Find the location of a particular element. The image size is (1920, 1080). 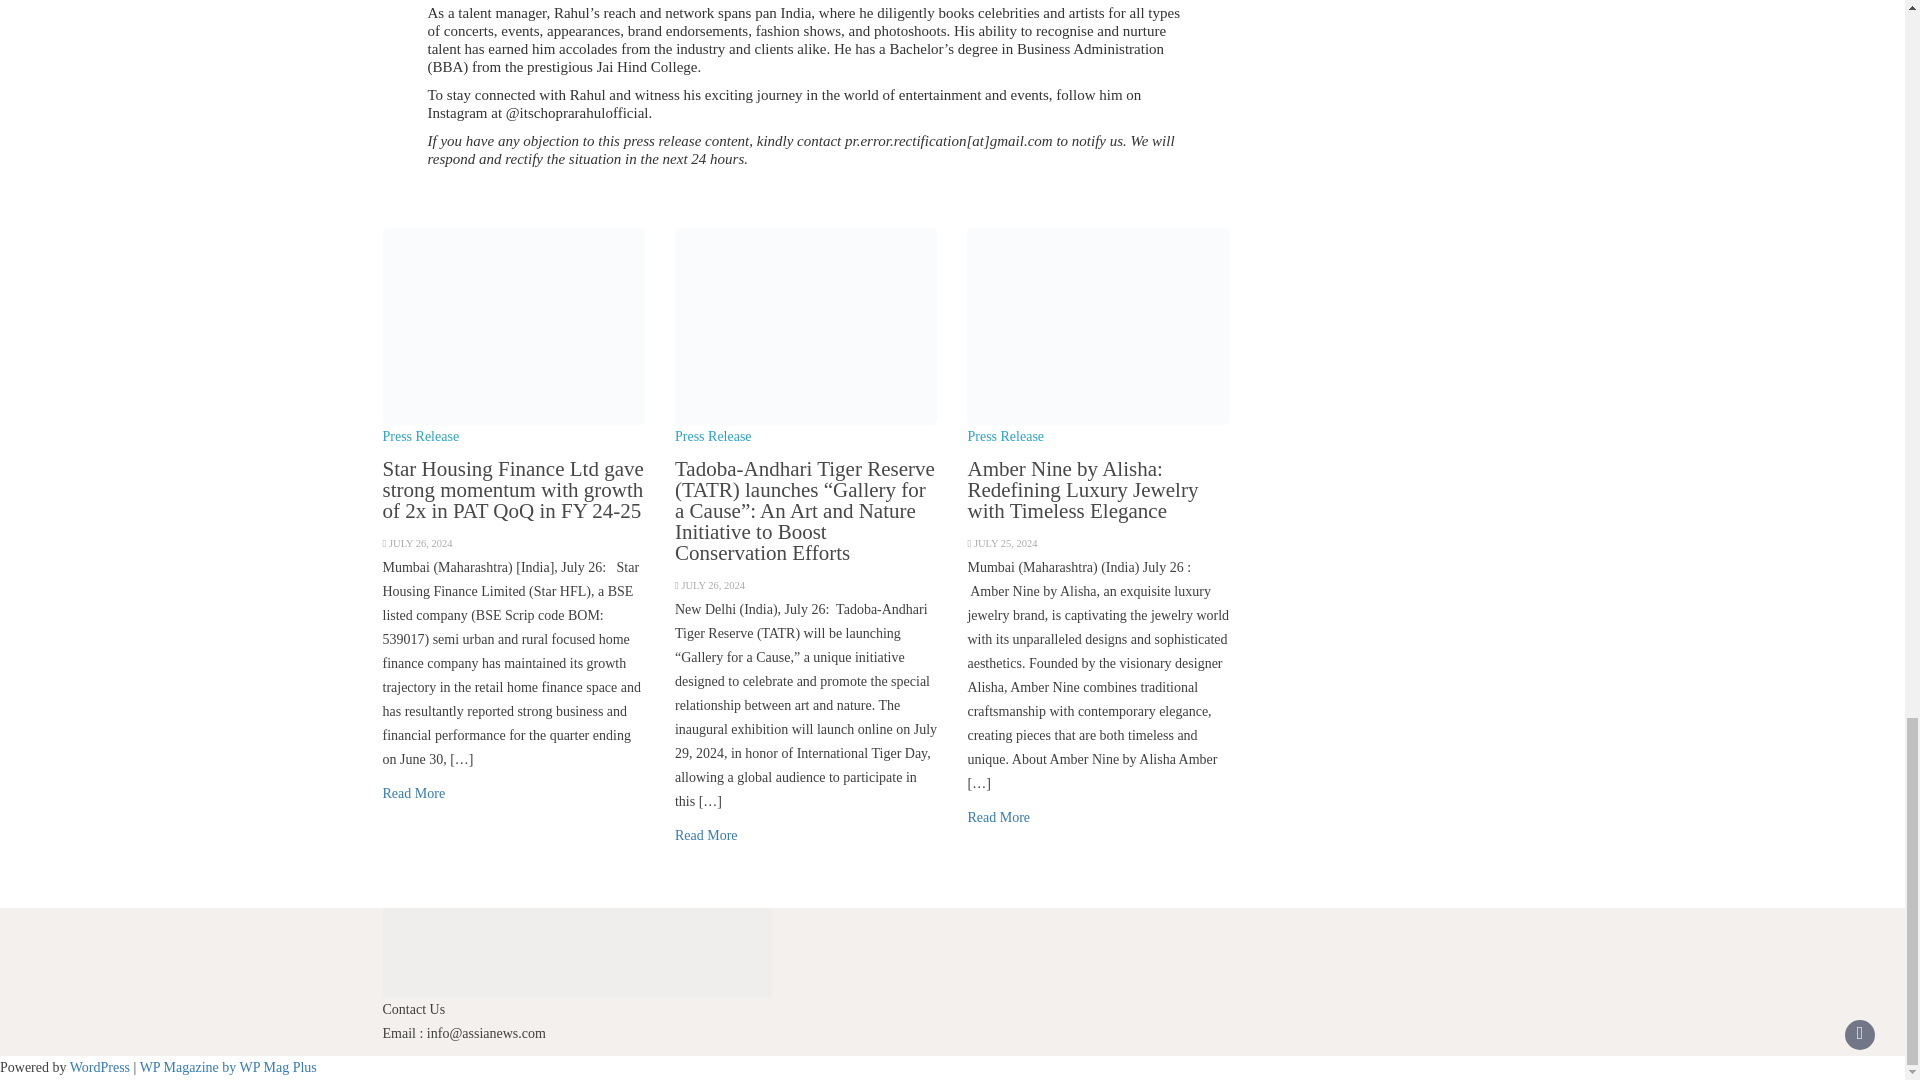

Read More is located at coordinates (706, 836).